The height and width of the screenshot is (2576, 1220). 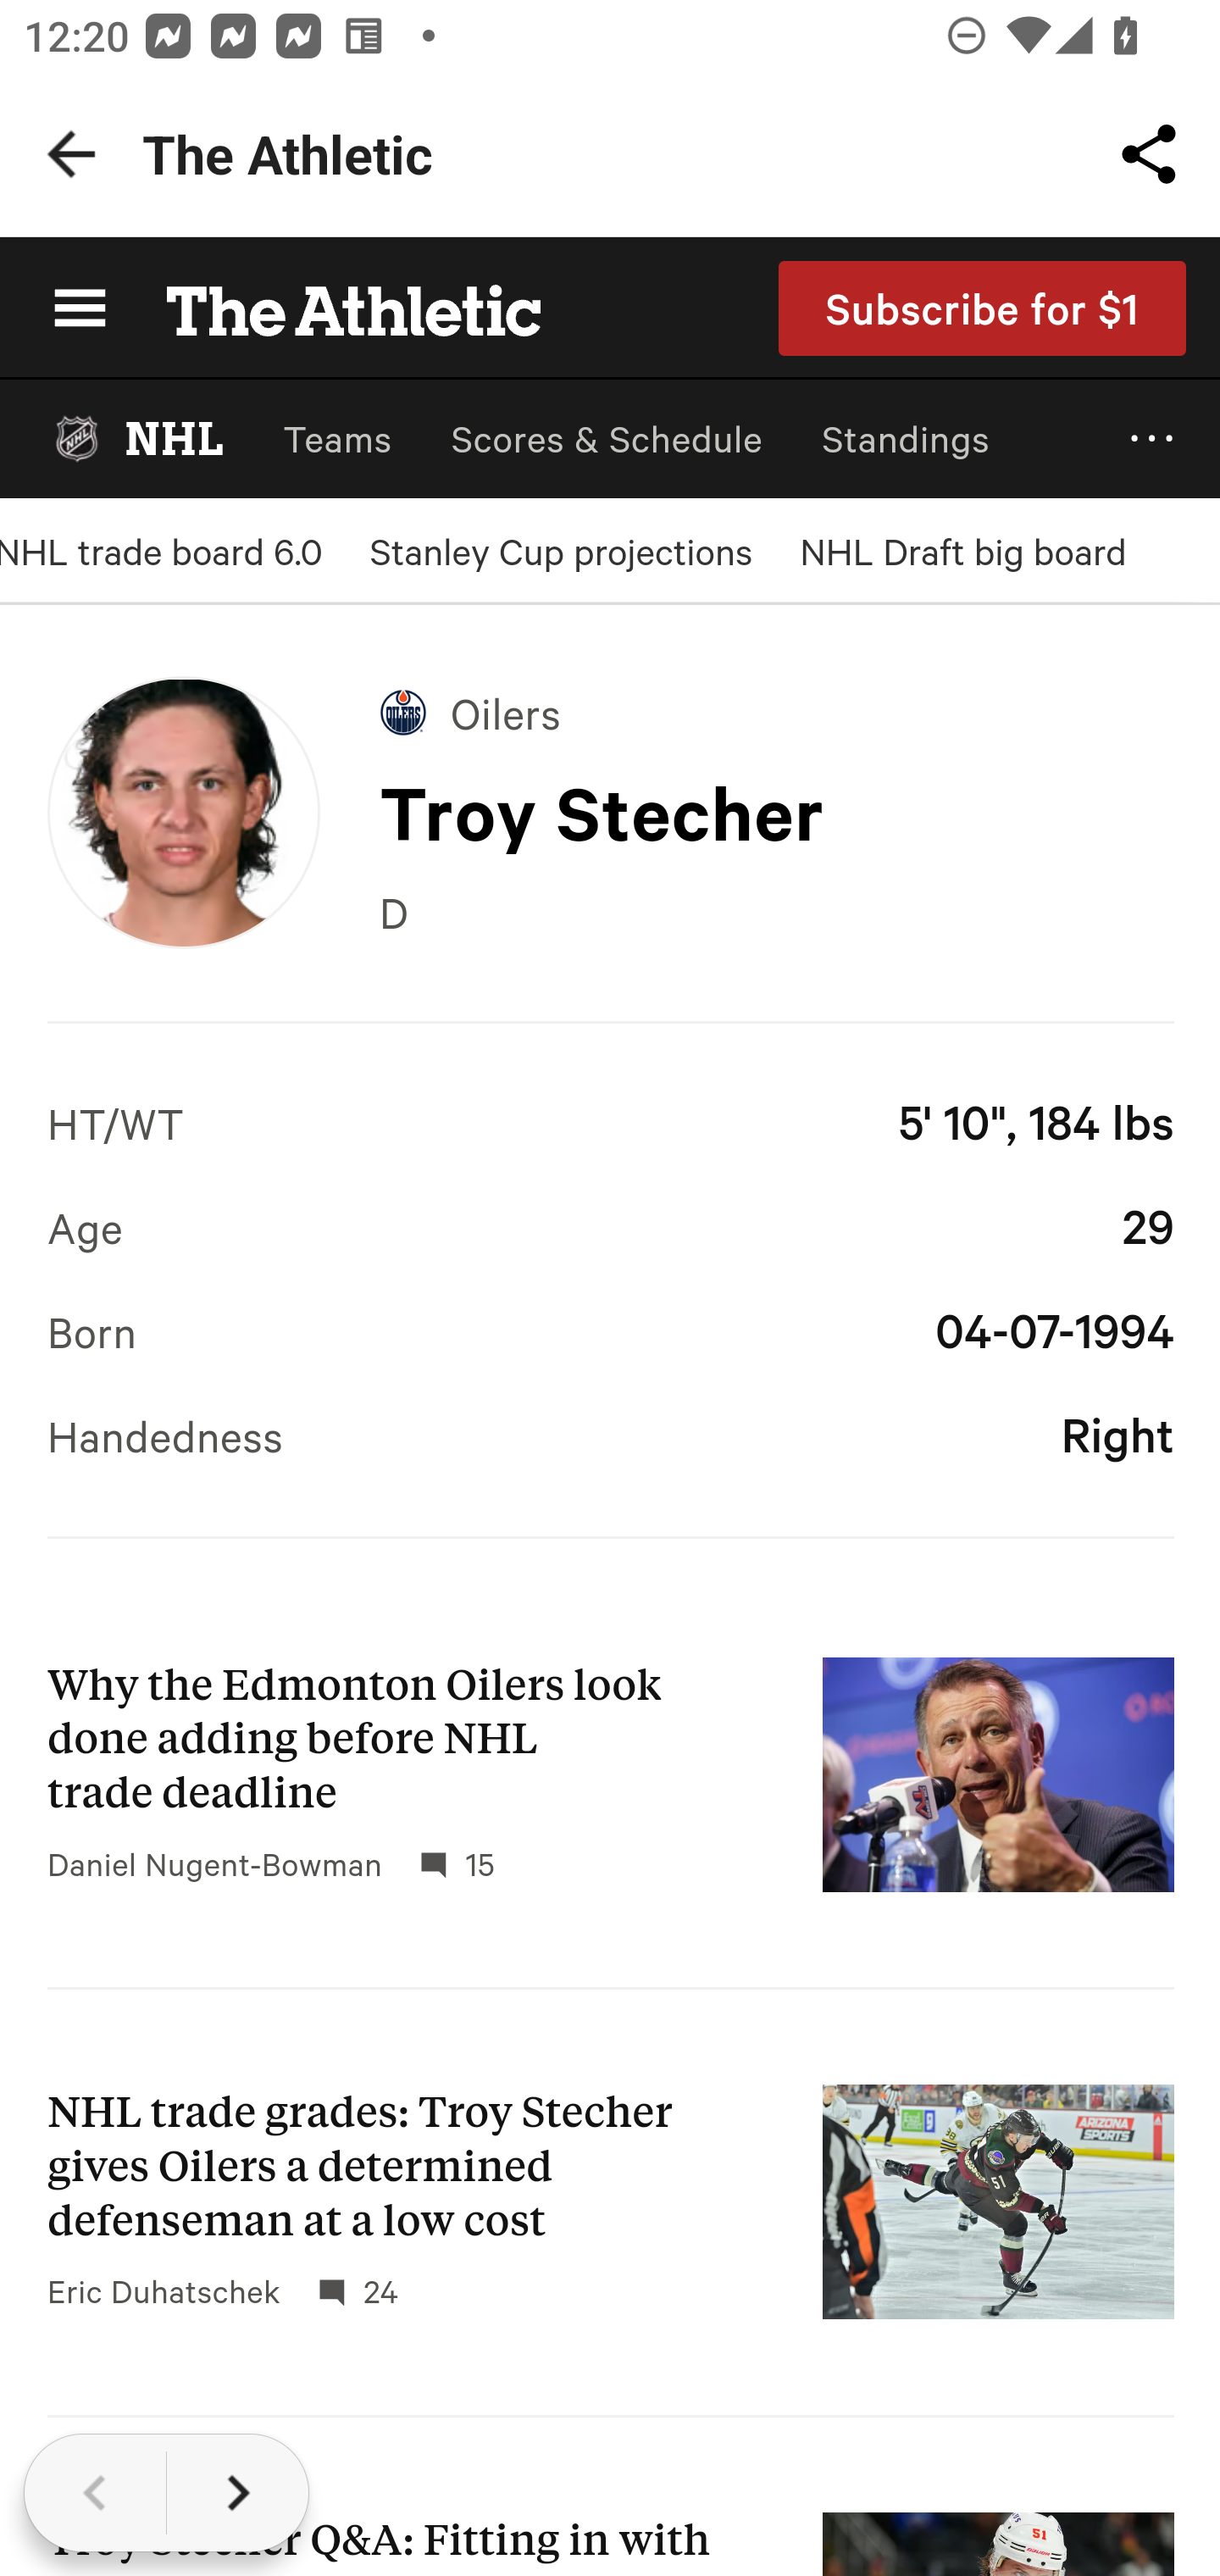 I want to click on NHL Draft big board, so click(x=962, y=551).